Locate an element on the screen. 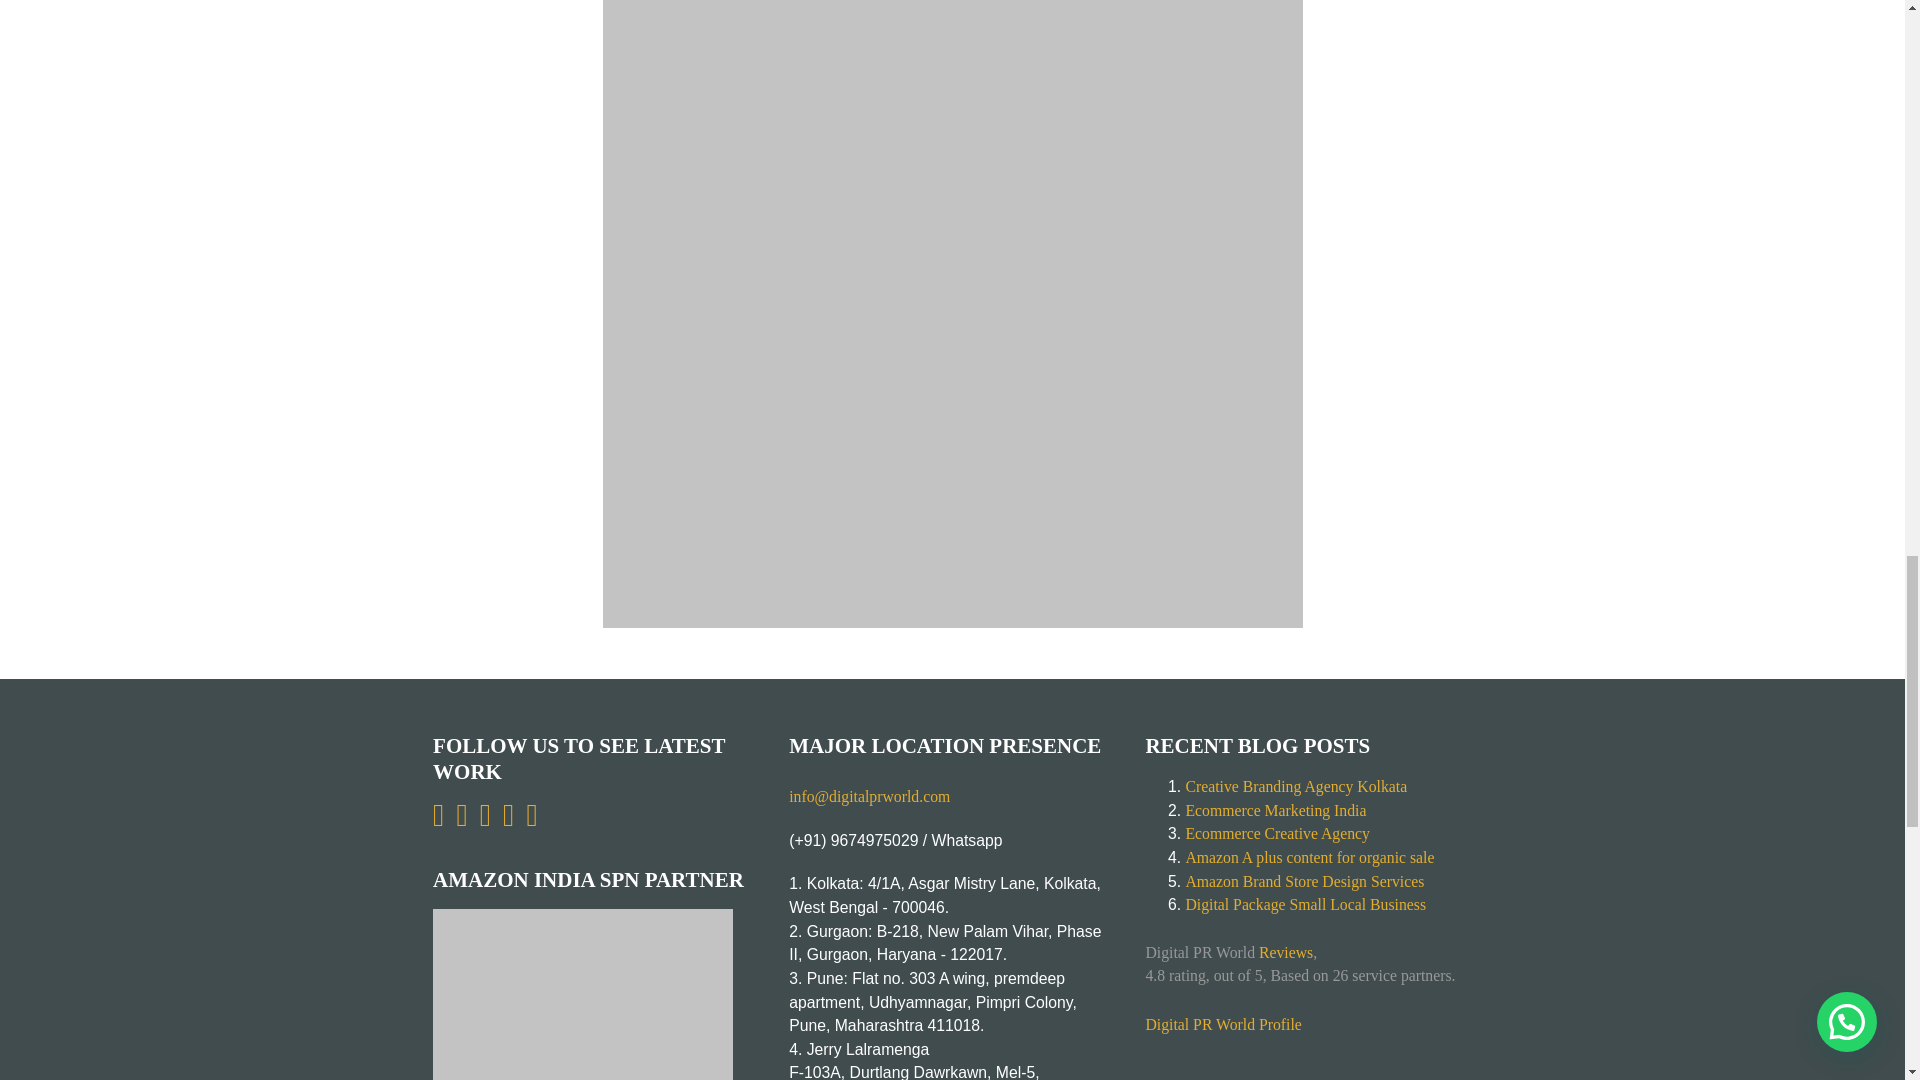  Check all reviews is located at coordinates (1222, 1024).